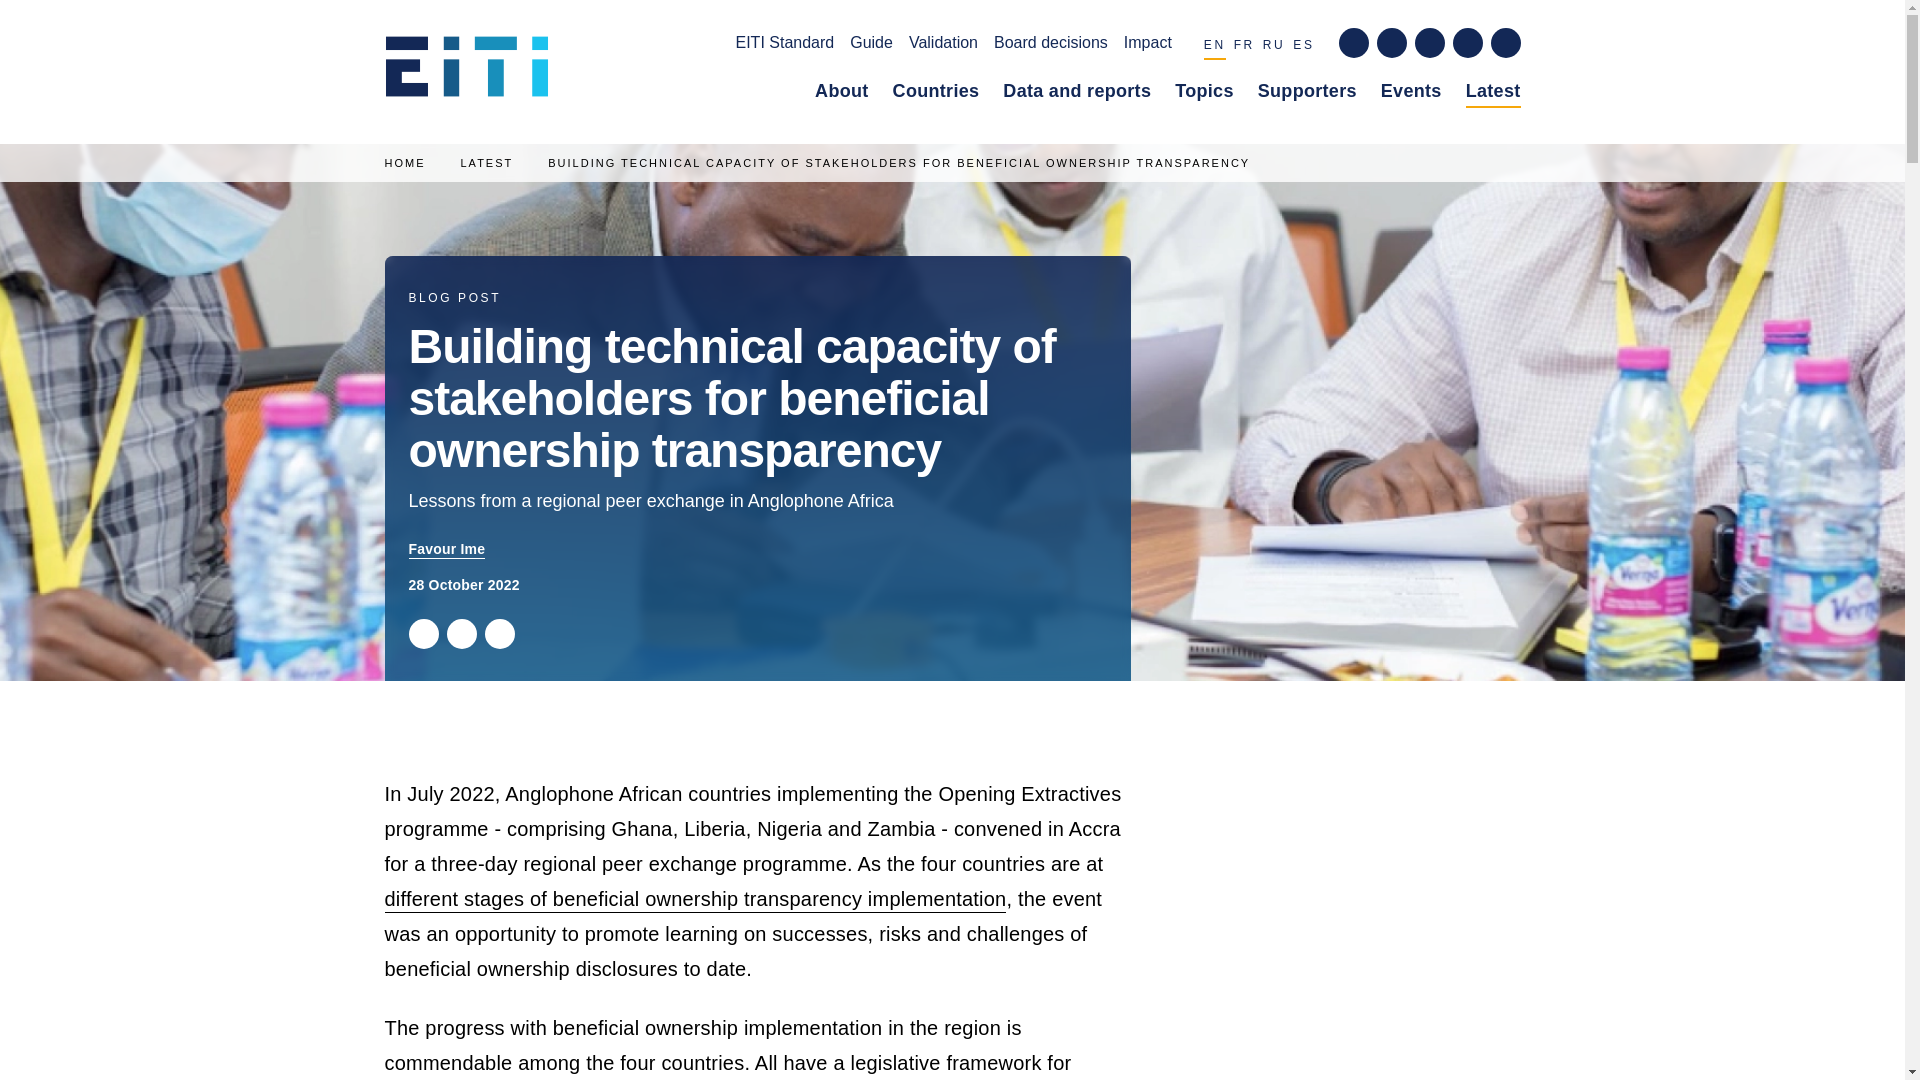 The width and height of the screenshot is (1920, 1080). What do you see at coordinates (1214, 48) in the screenshot?
I see `EN` at bounding box center [1214, 48].